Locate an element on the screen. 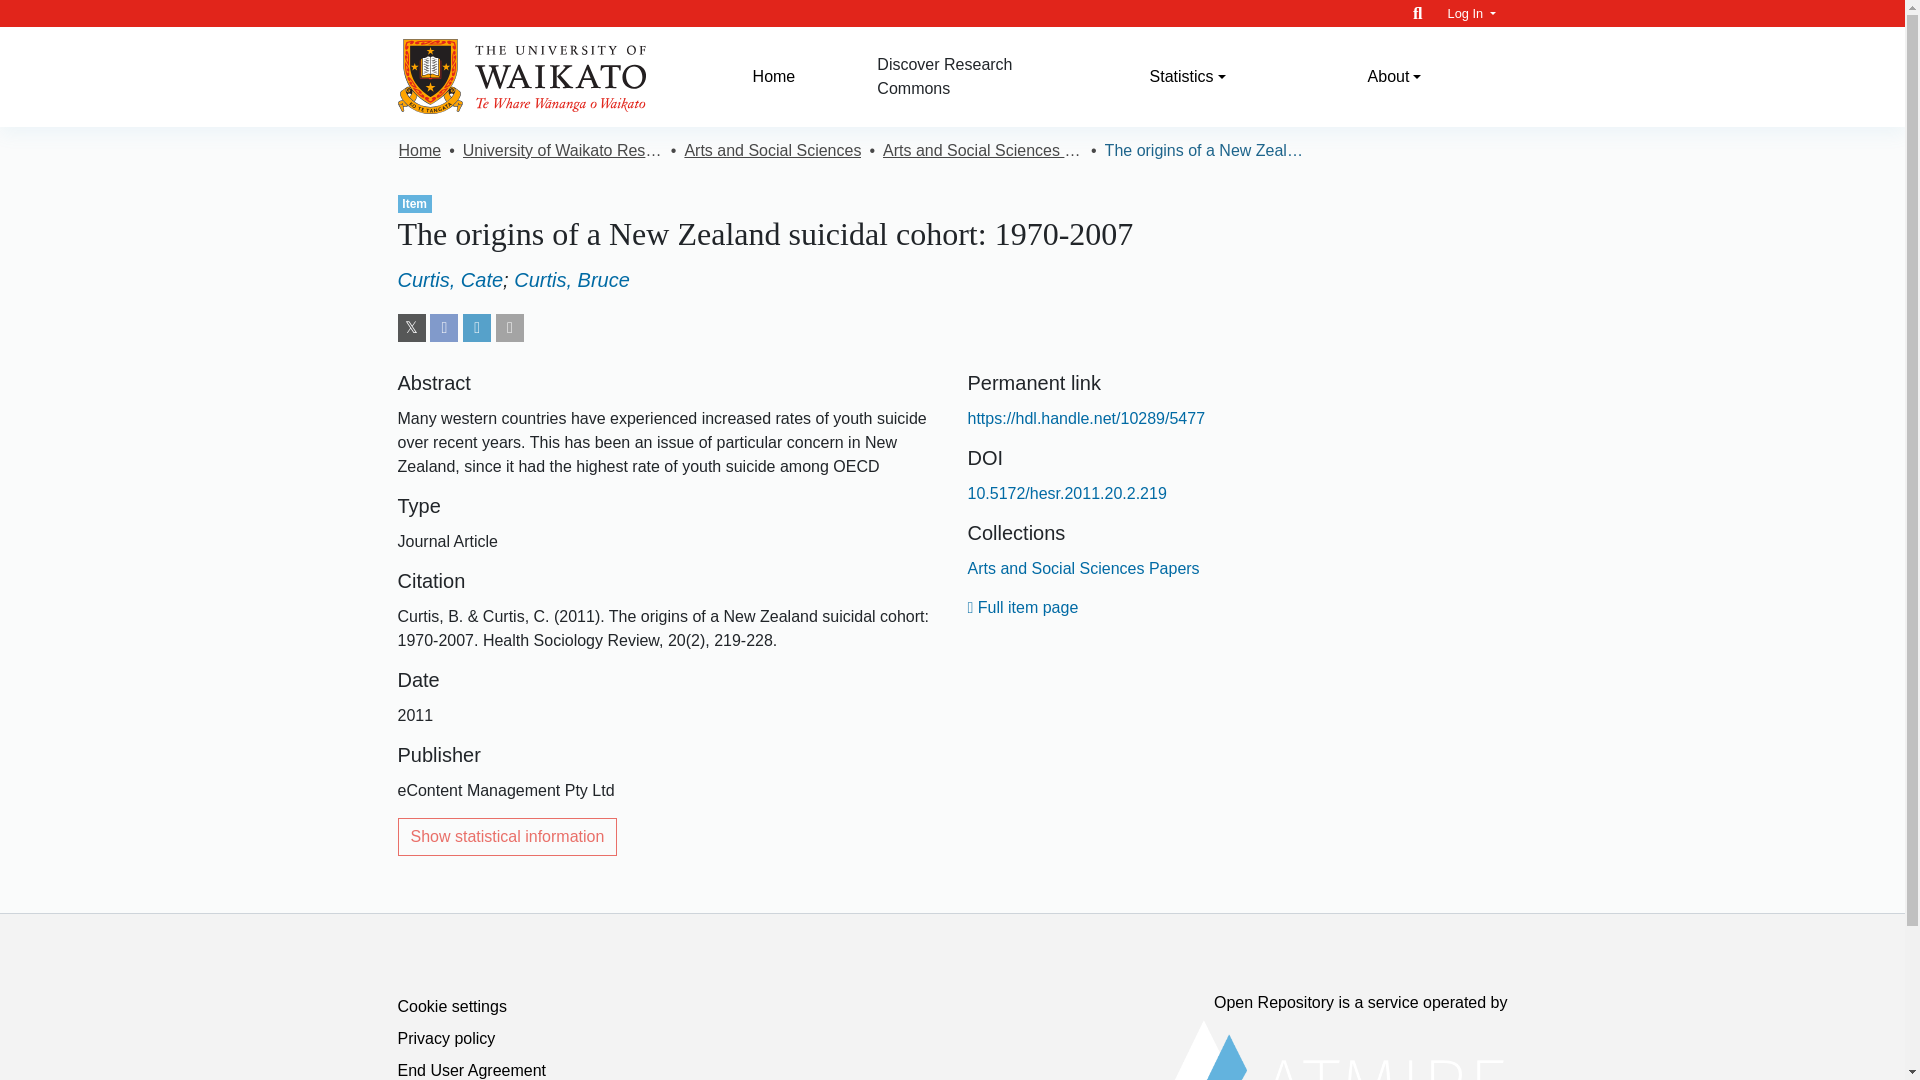 The width and height of the screenshot is (1920, 1080). Home is located at coordinates (419, 151).